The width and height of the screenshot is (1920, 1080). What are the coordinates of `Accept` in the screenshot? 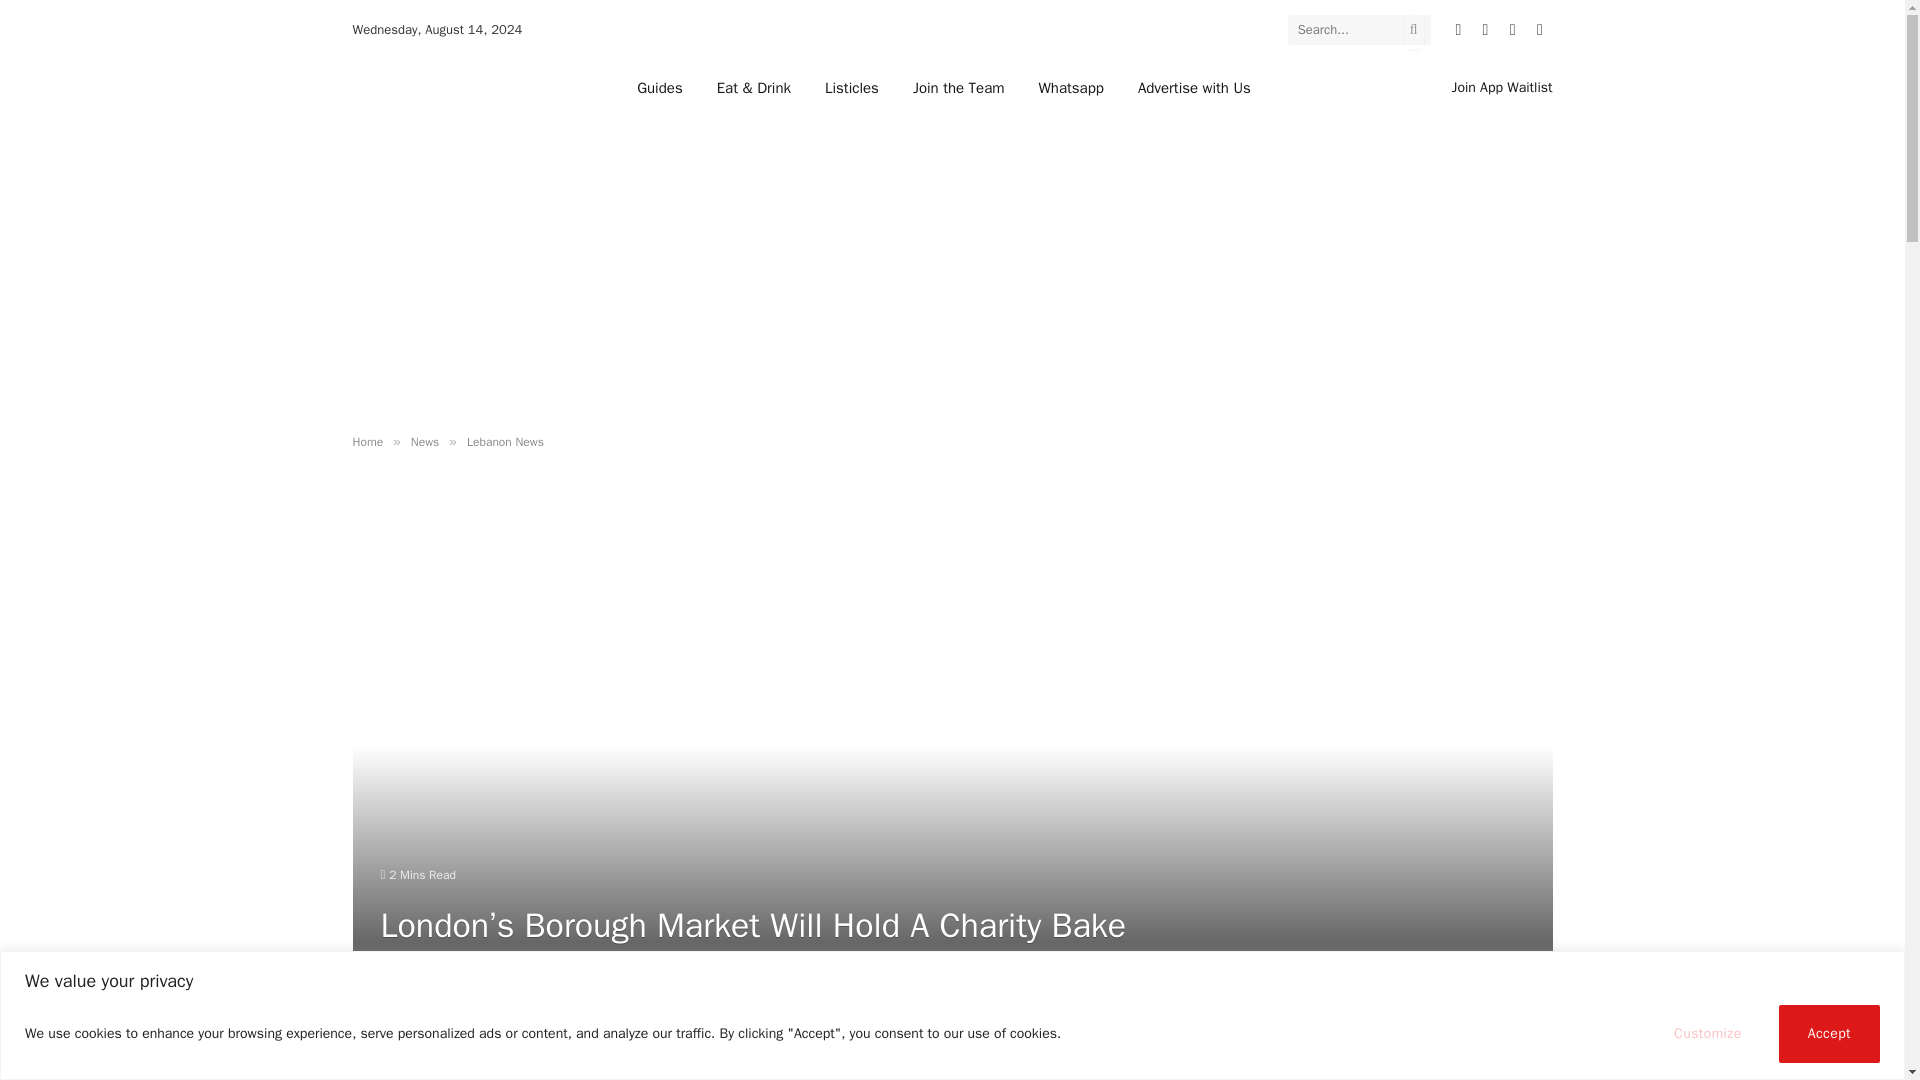 It's located at (1829, 1032).